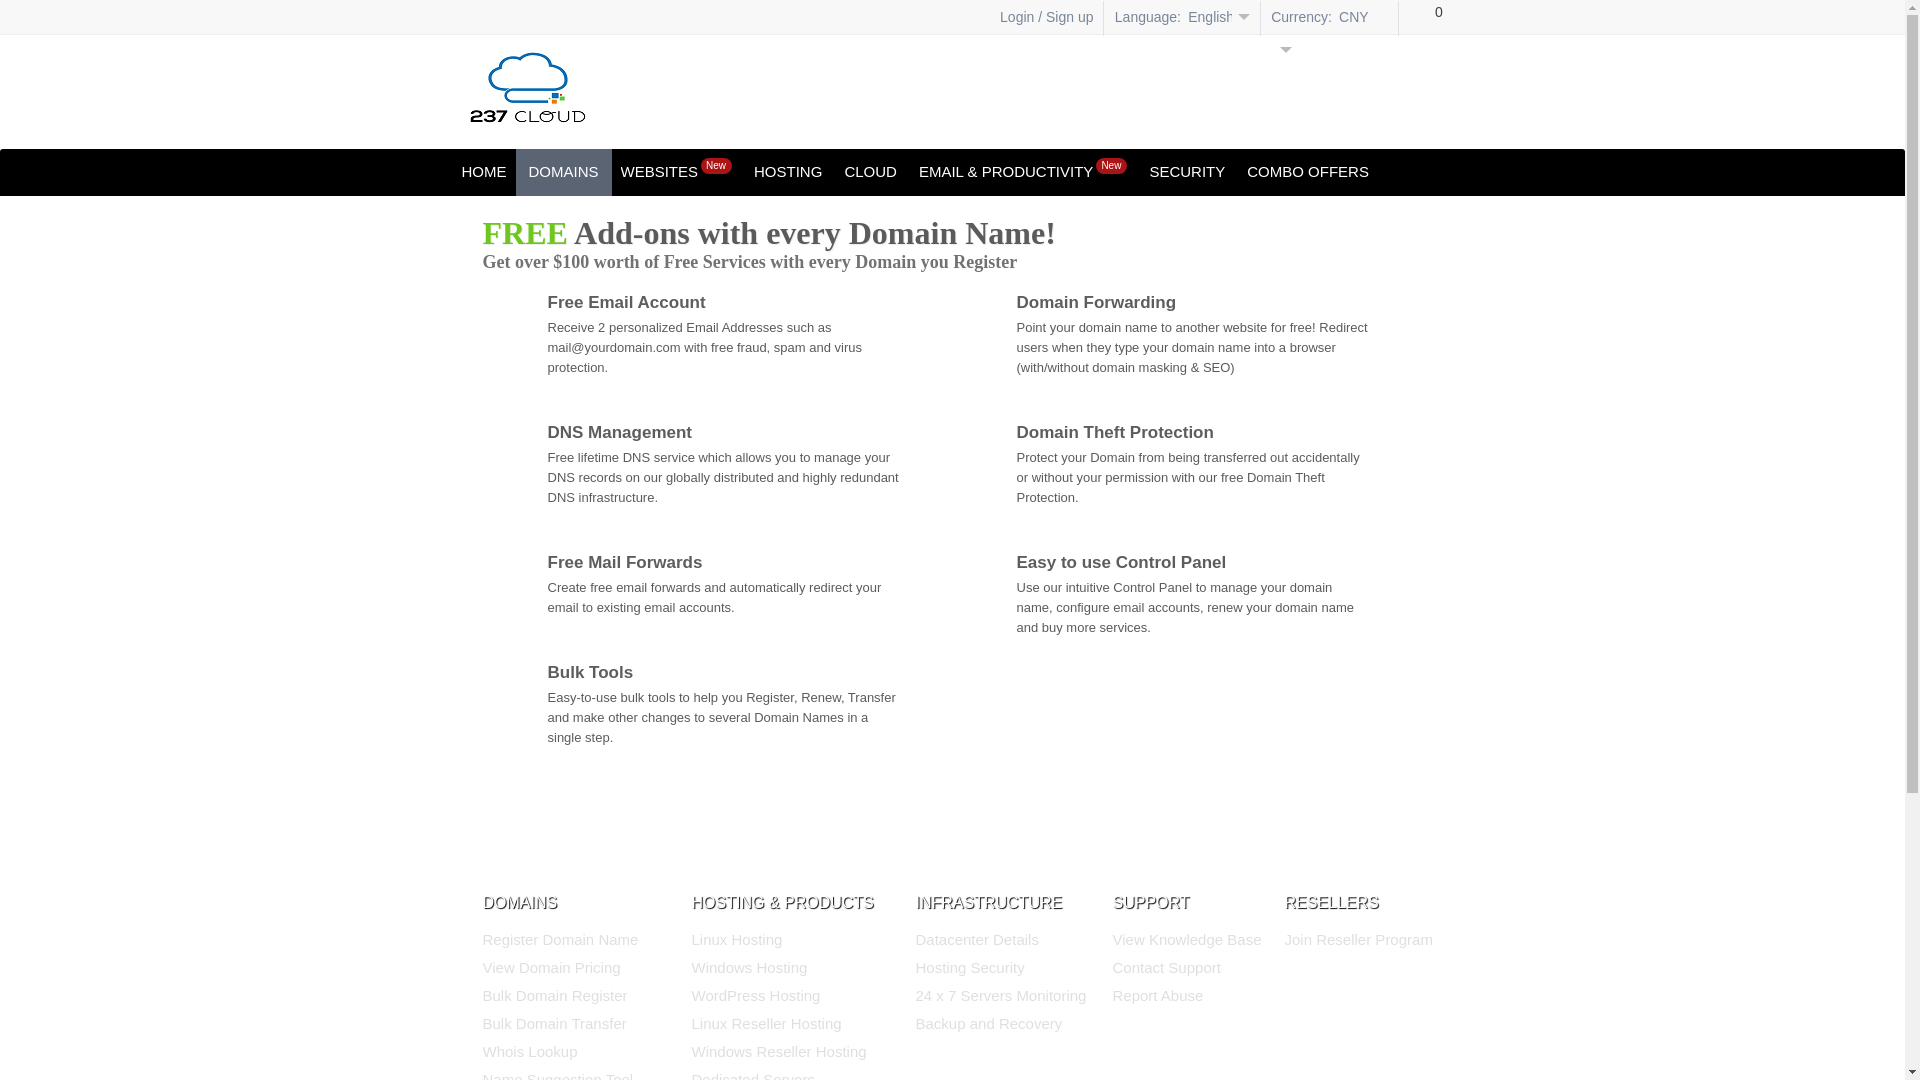 This screenshot has height=1080, width=1920. What do you see at coordinates (990, 1024) in the screenshot?
I see `Backup and Recovery` at bounding box center [990, 1024].